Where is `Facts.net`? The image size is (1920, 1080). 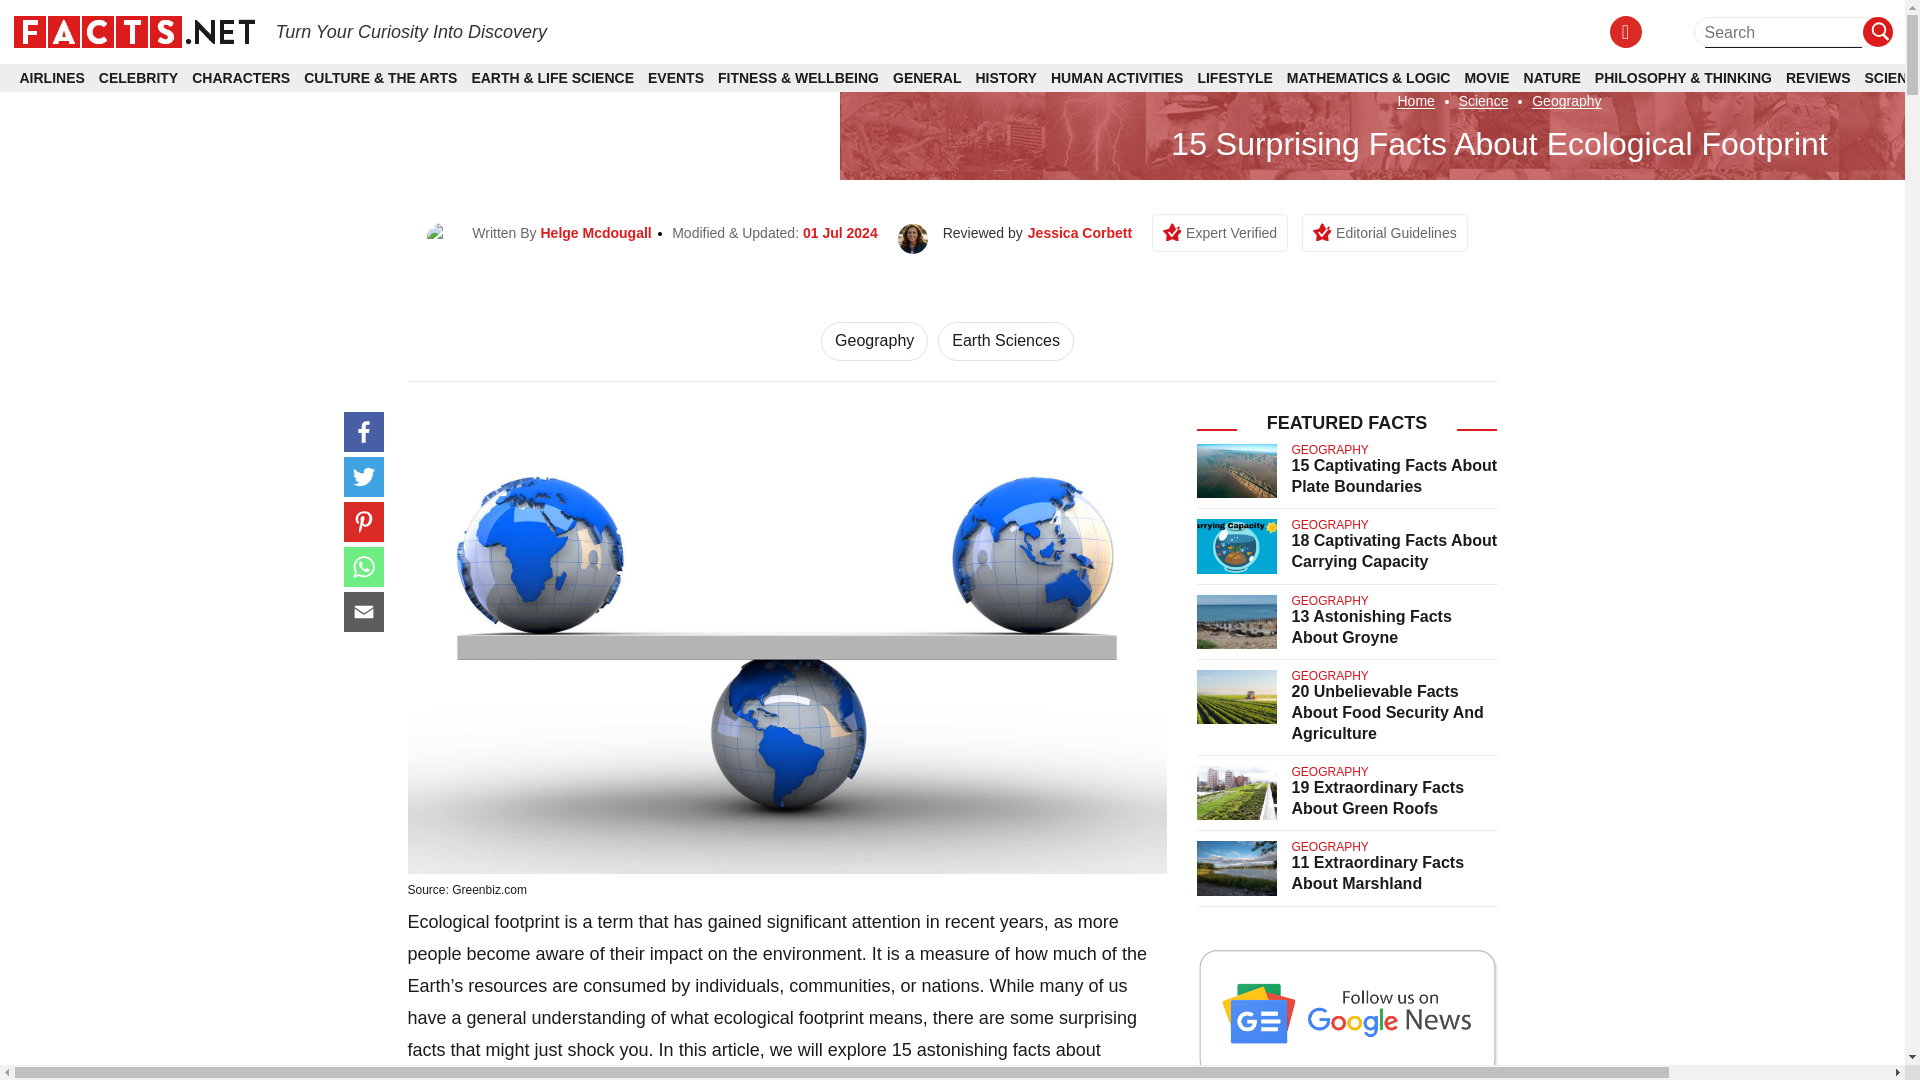
Facts.net is located at coordinates (133, 30).